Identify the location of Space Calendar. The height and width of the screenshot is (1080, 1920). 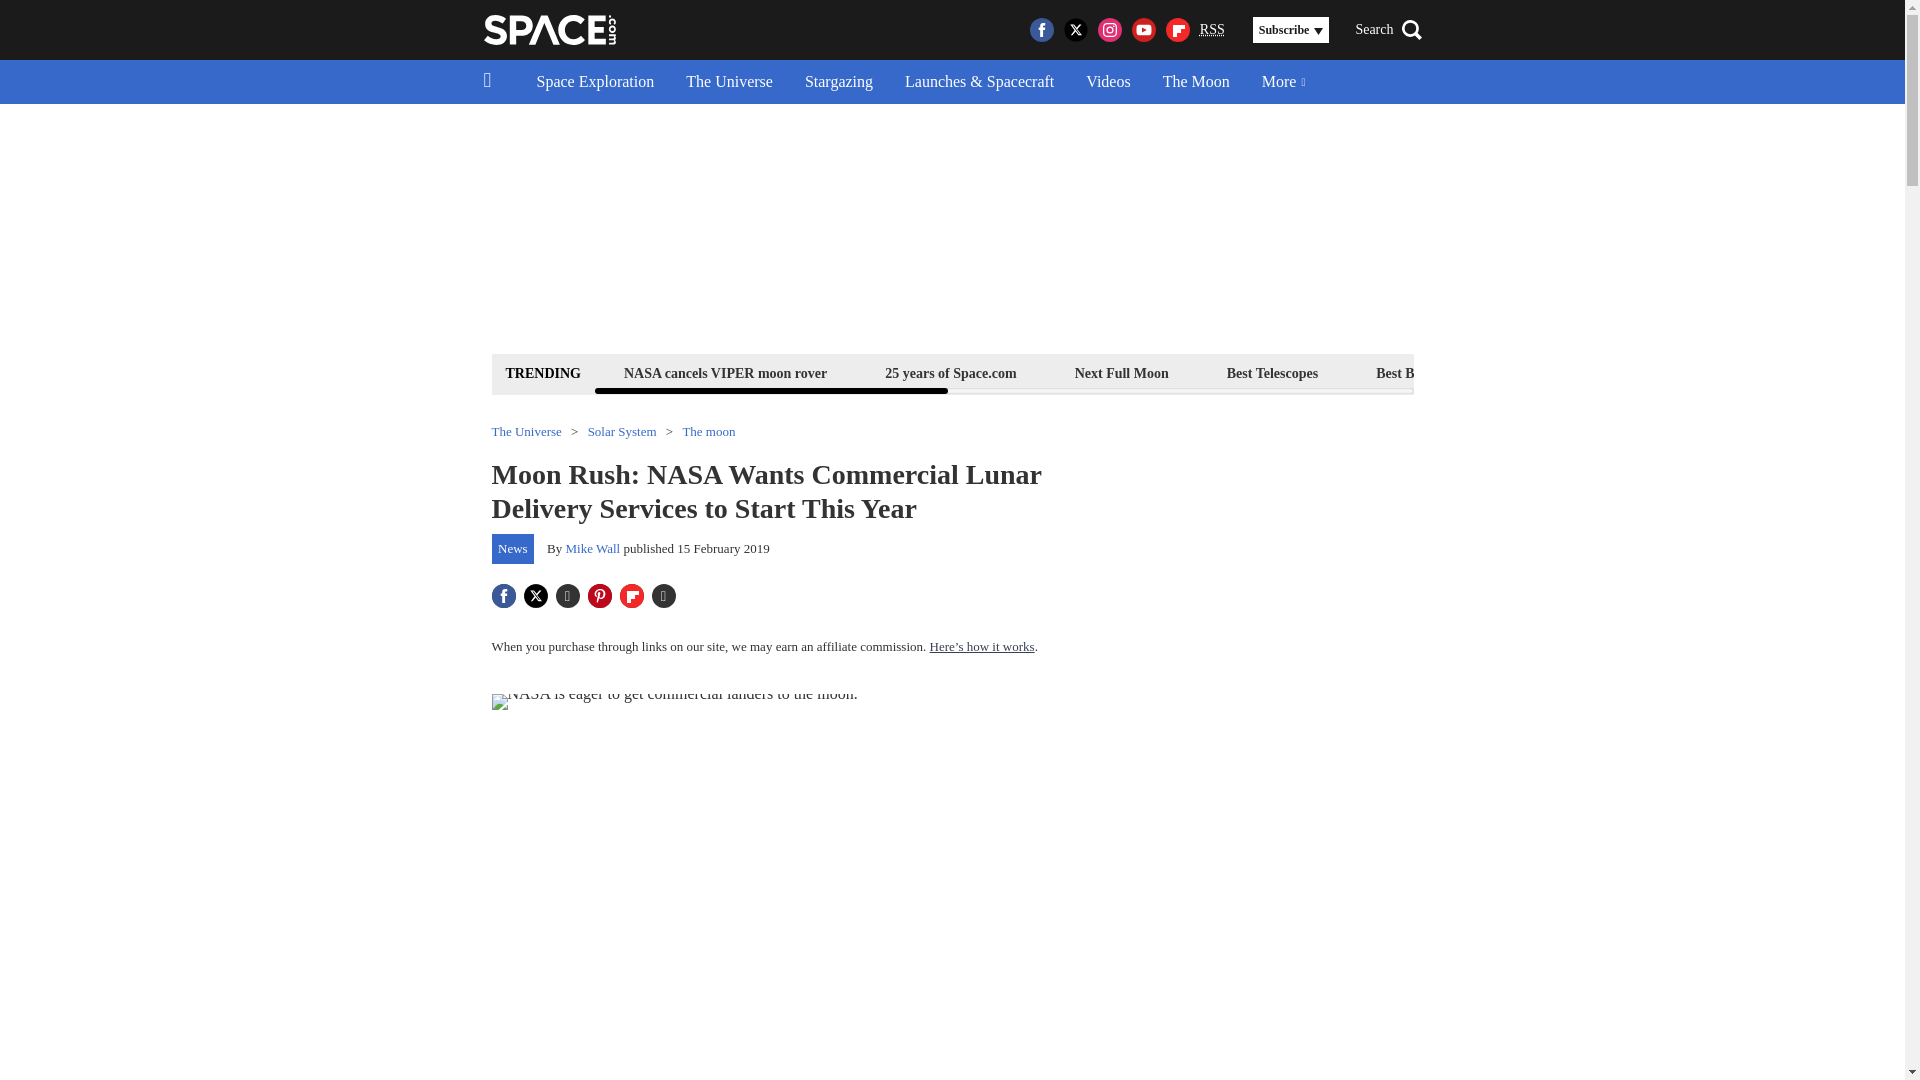
(1754, 372).